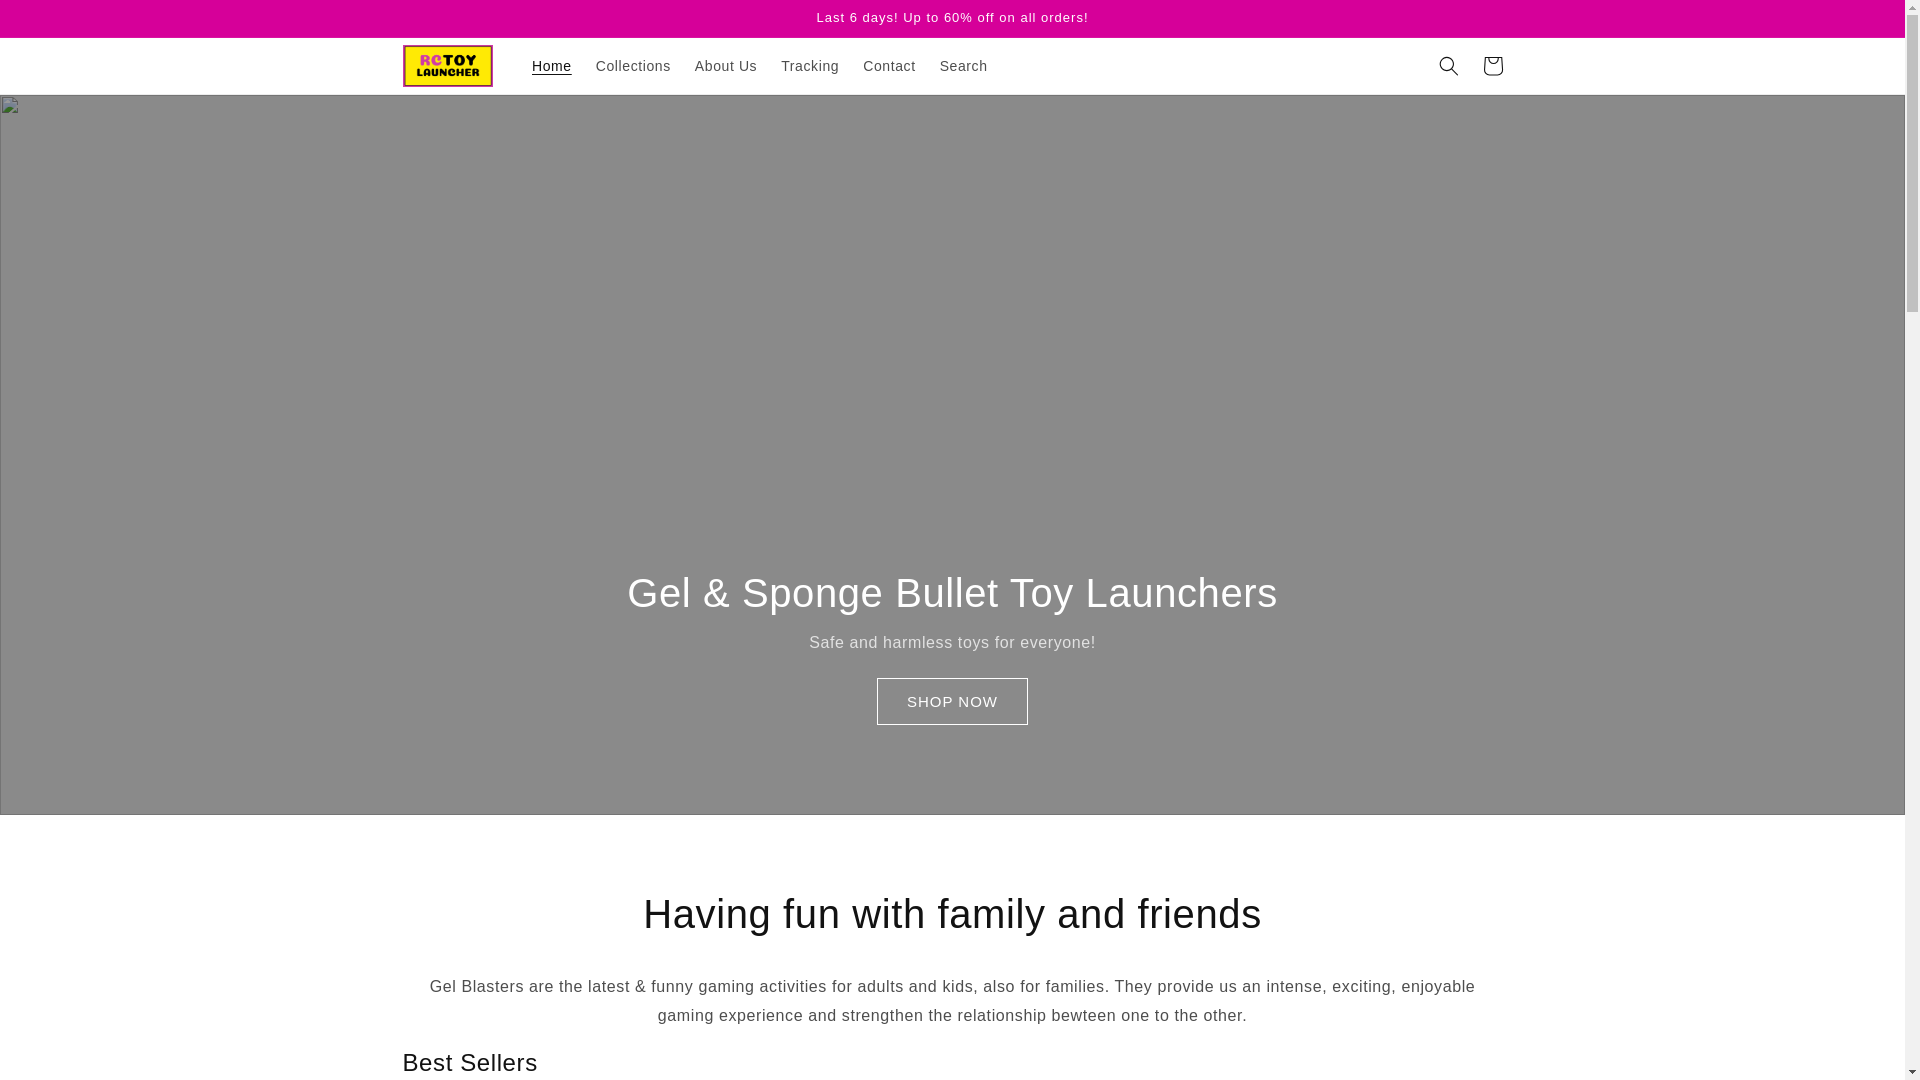 The width and height of the screenshot is (1920, 1080). Describe the element at coordinates (552, 66) in the screenshot. I see `Home` at that location.